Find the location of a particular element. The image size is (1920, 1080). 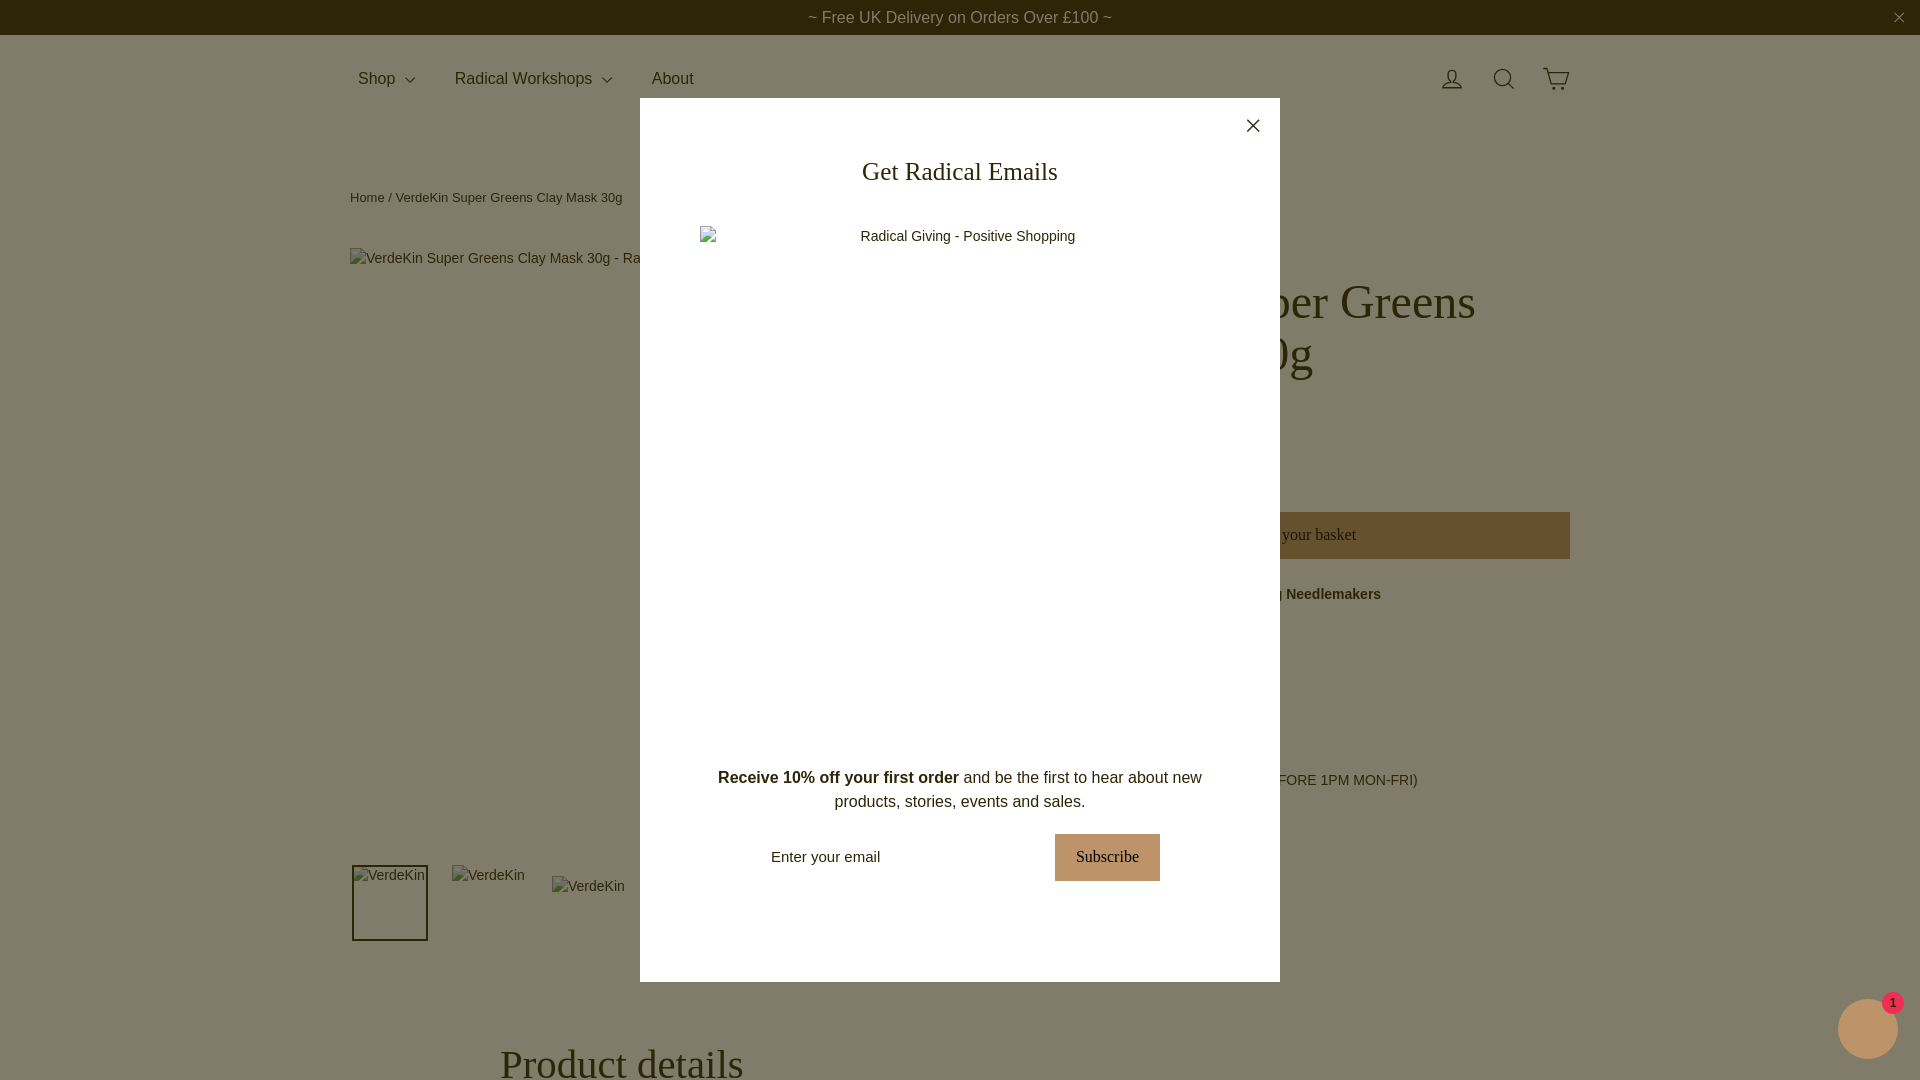

Pin on Pinterest is located at coordinates (1146, 874).